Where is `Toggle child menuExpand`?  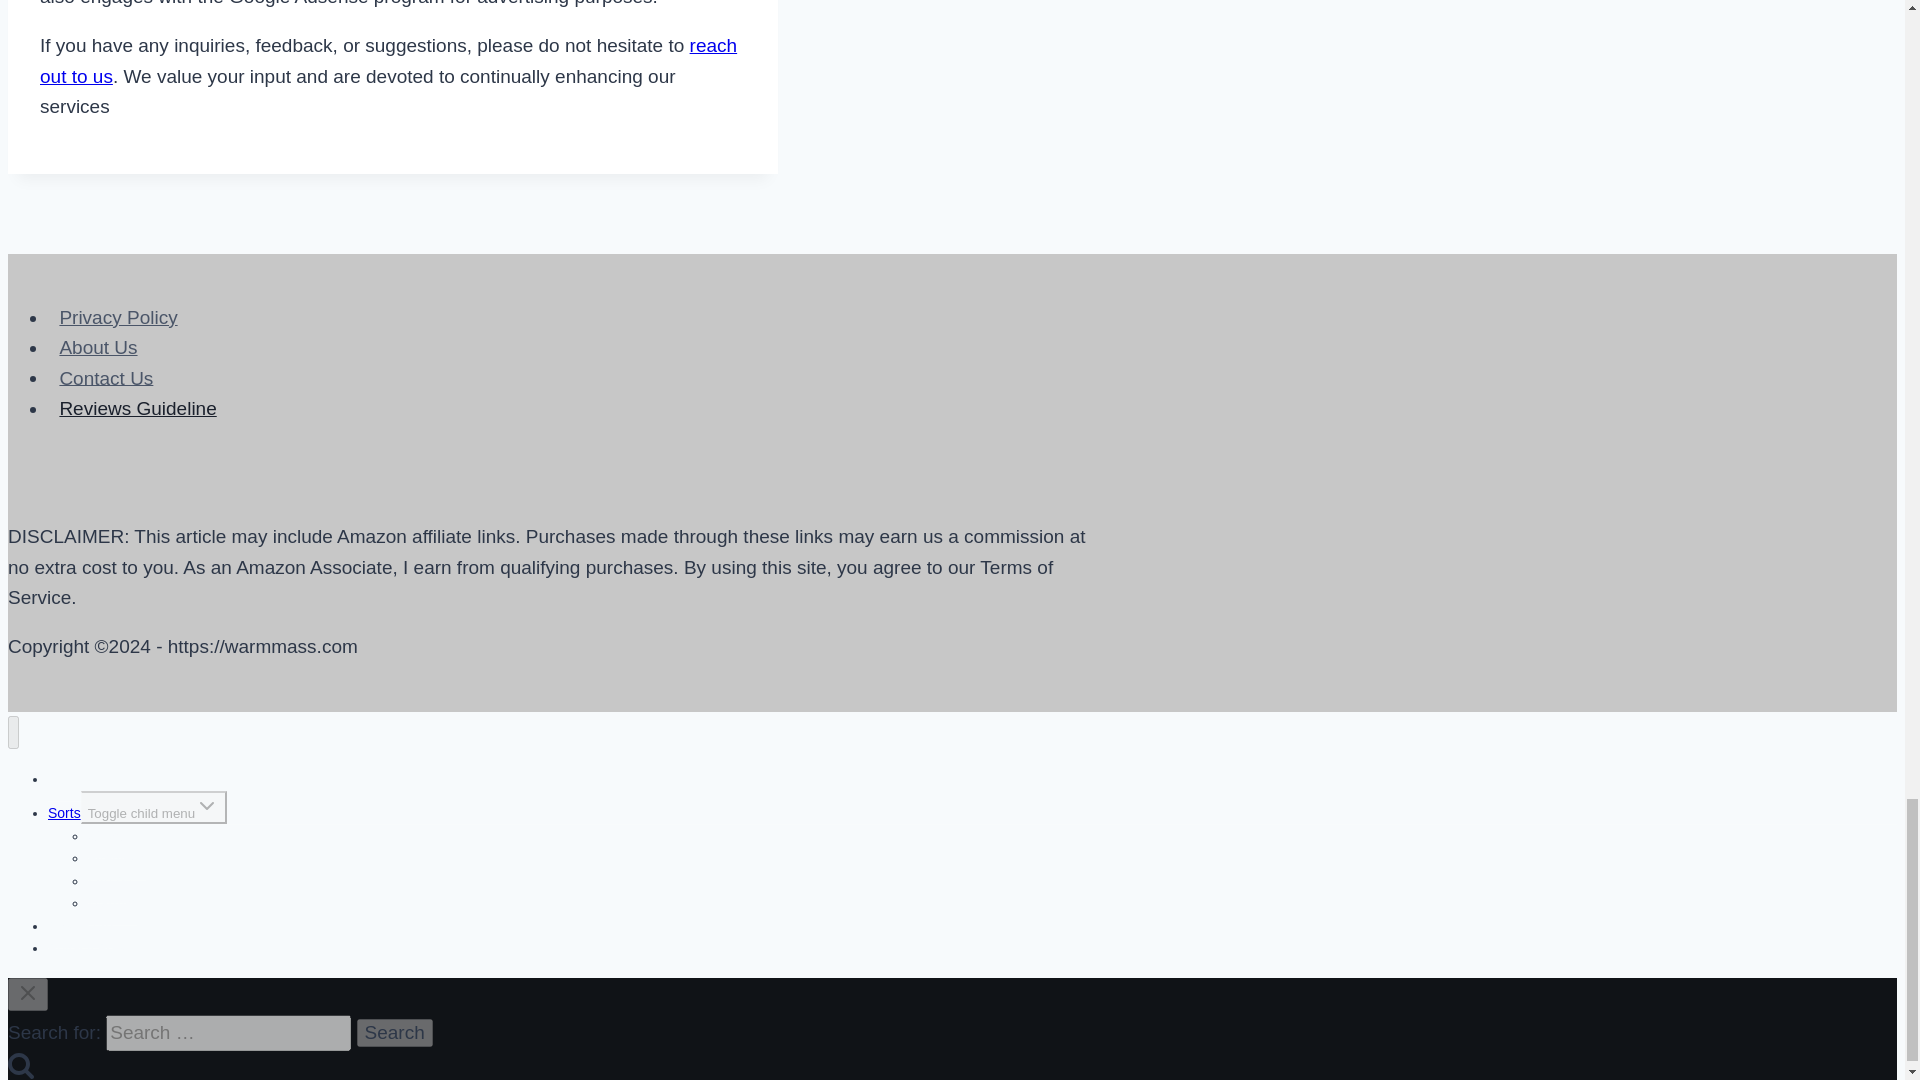 Toggle child menuExpand is located at coordinates (153, 807).